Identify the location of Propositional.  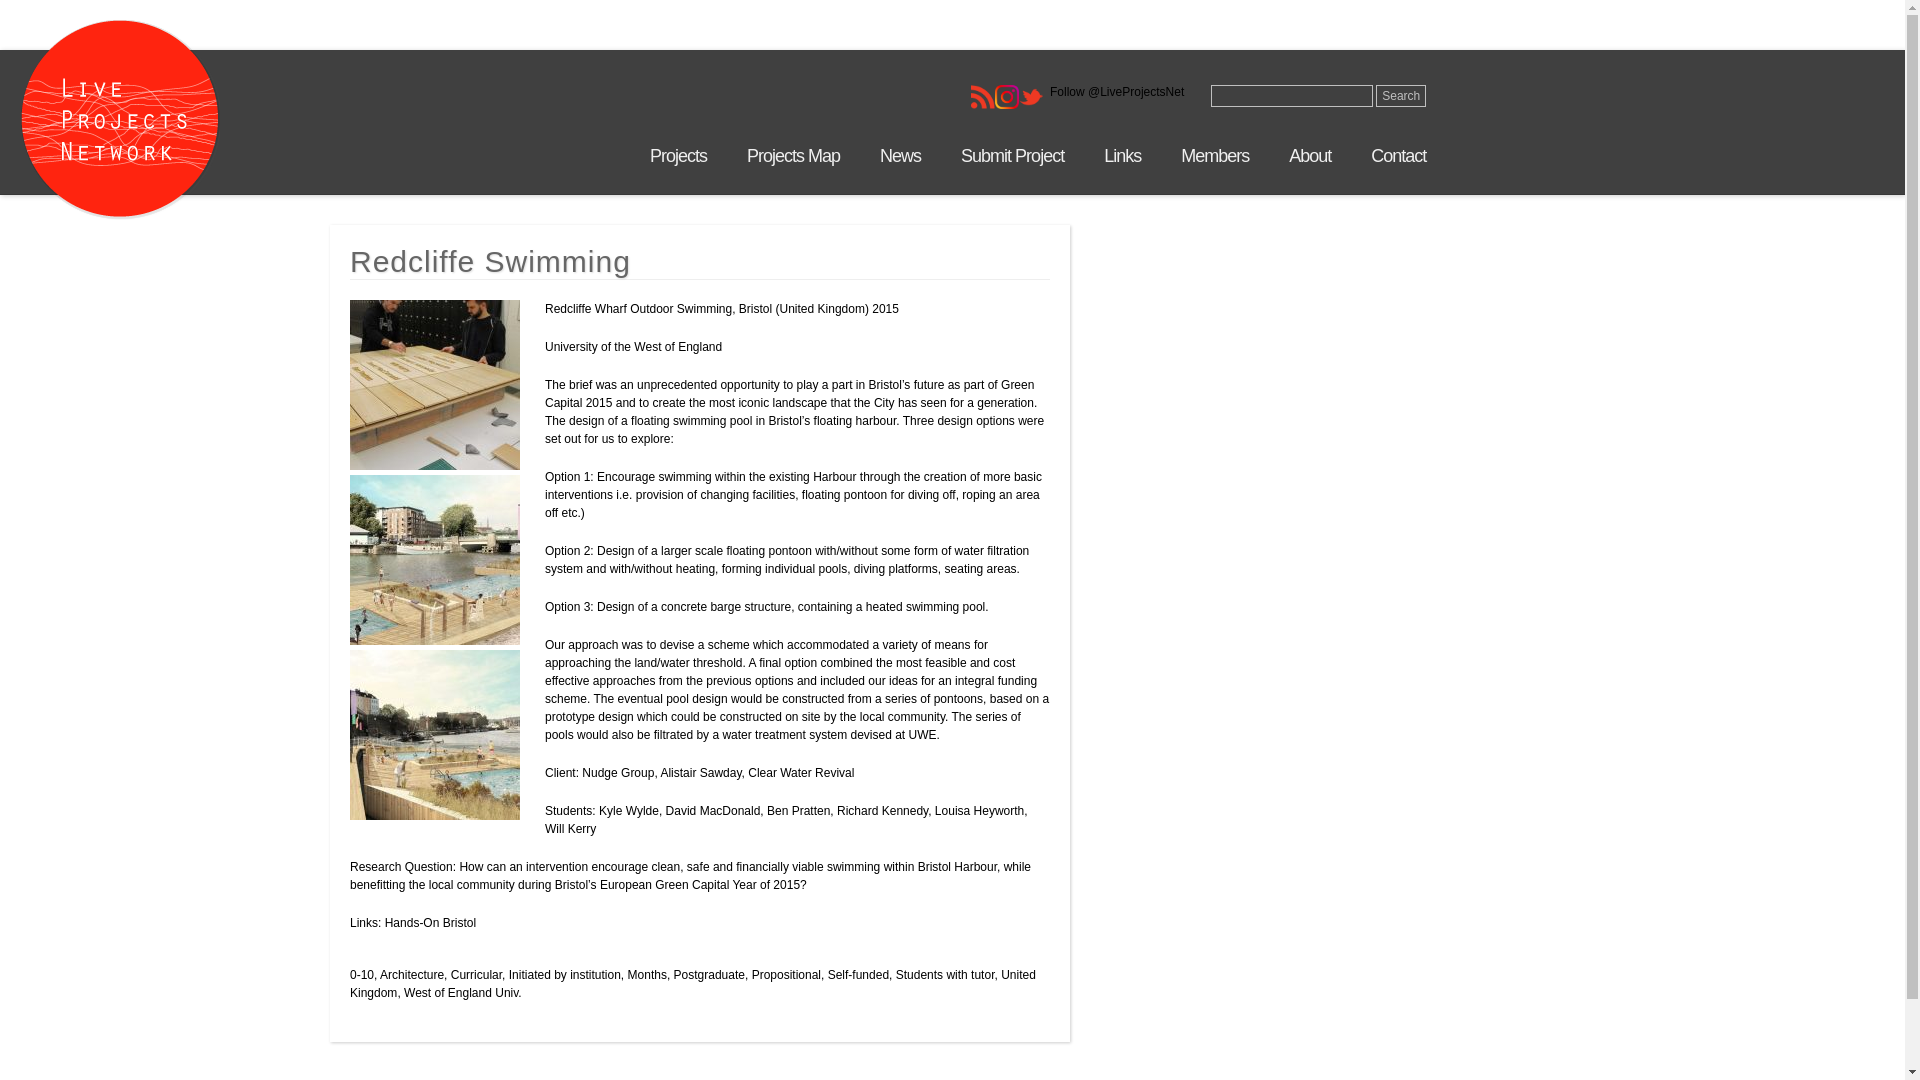
(786, 974).